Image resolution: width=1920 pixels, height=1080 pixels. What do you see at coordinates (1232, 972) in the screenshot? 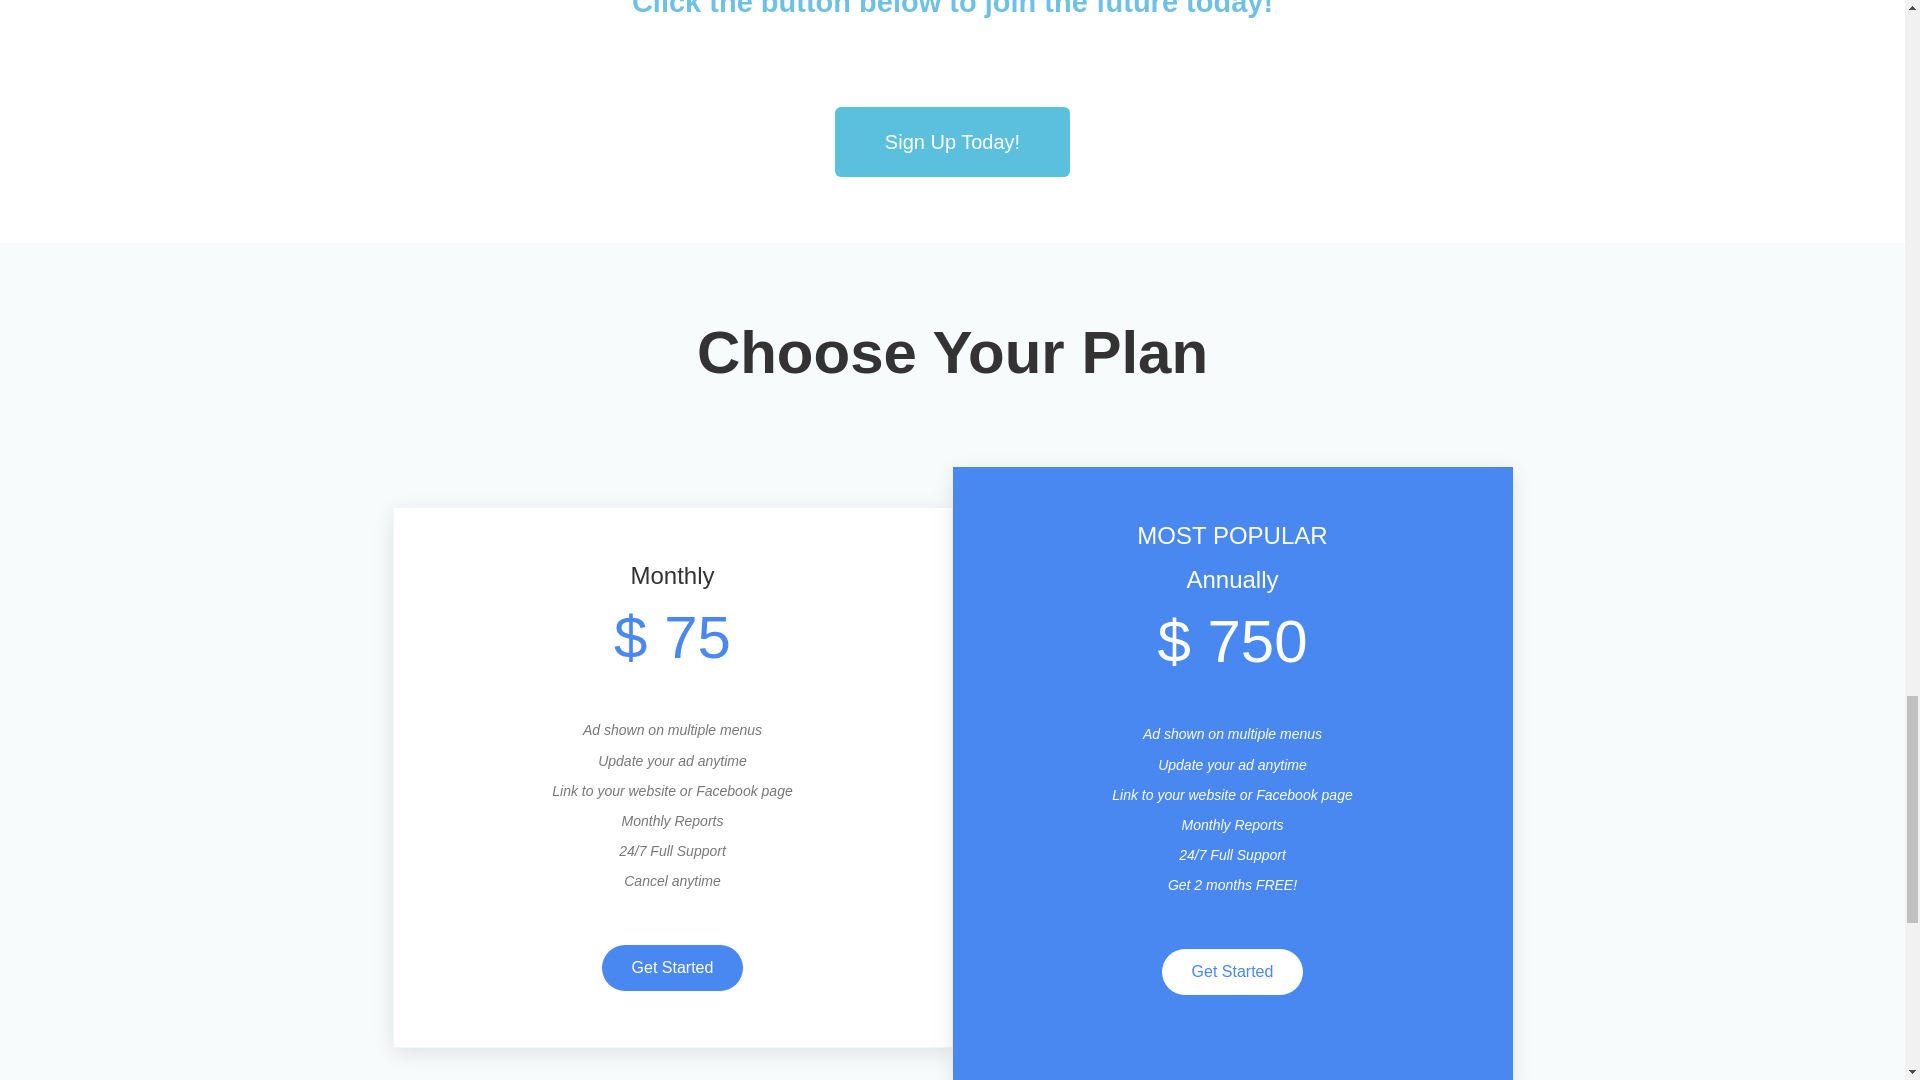
I see `Get Started` at bounding box center [1232, 972].